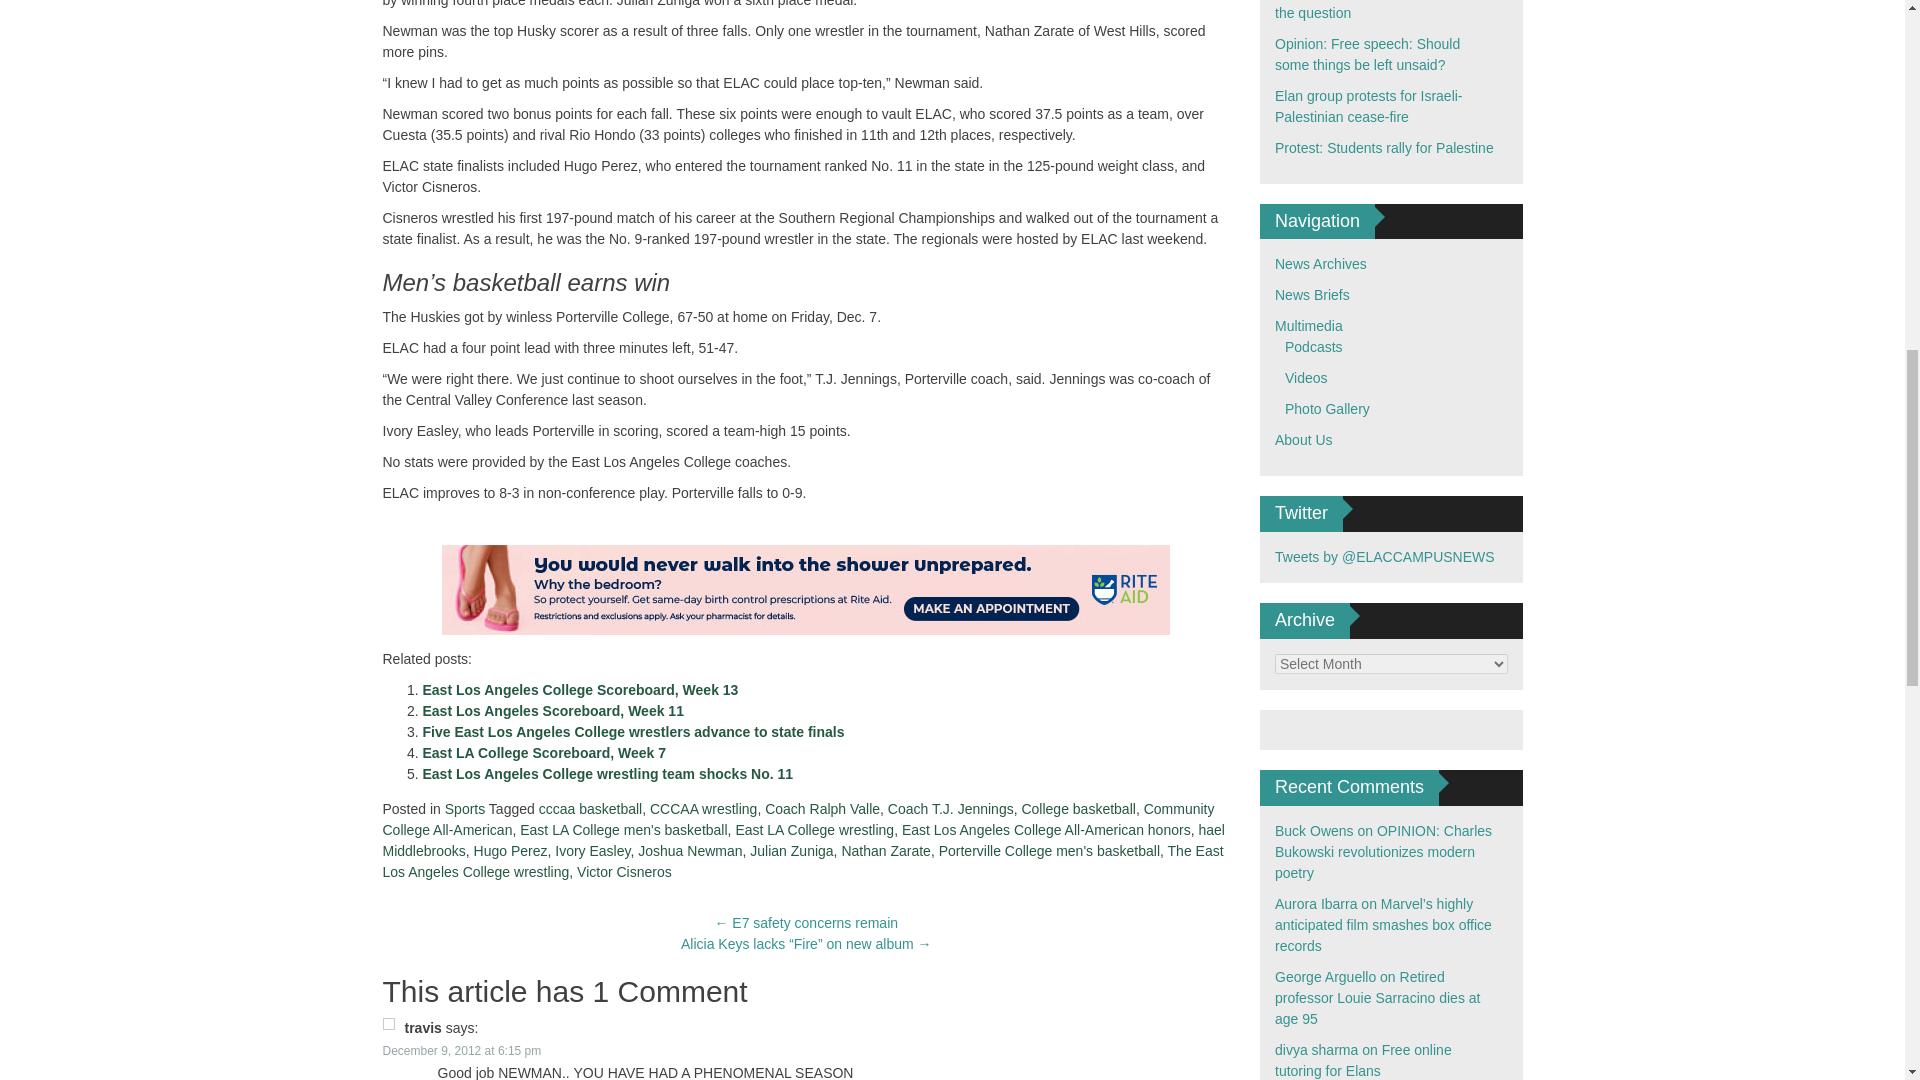  What do you see at coordinates (591, 808) in the screenshot?
I see `cccaa basketball` at bounding box center [591, 808].